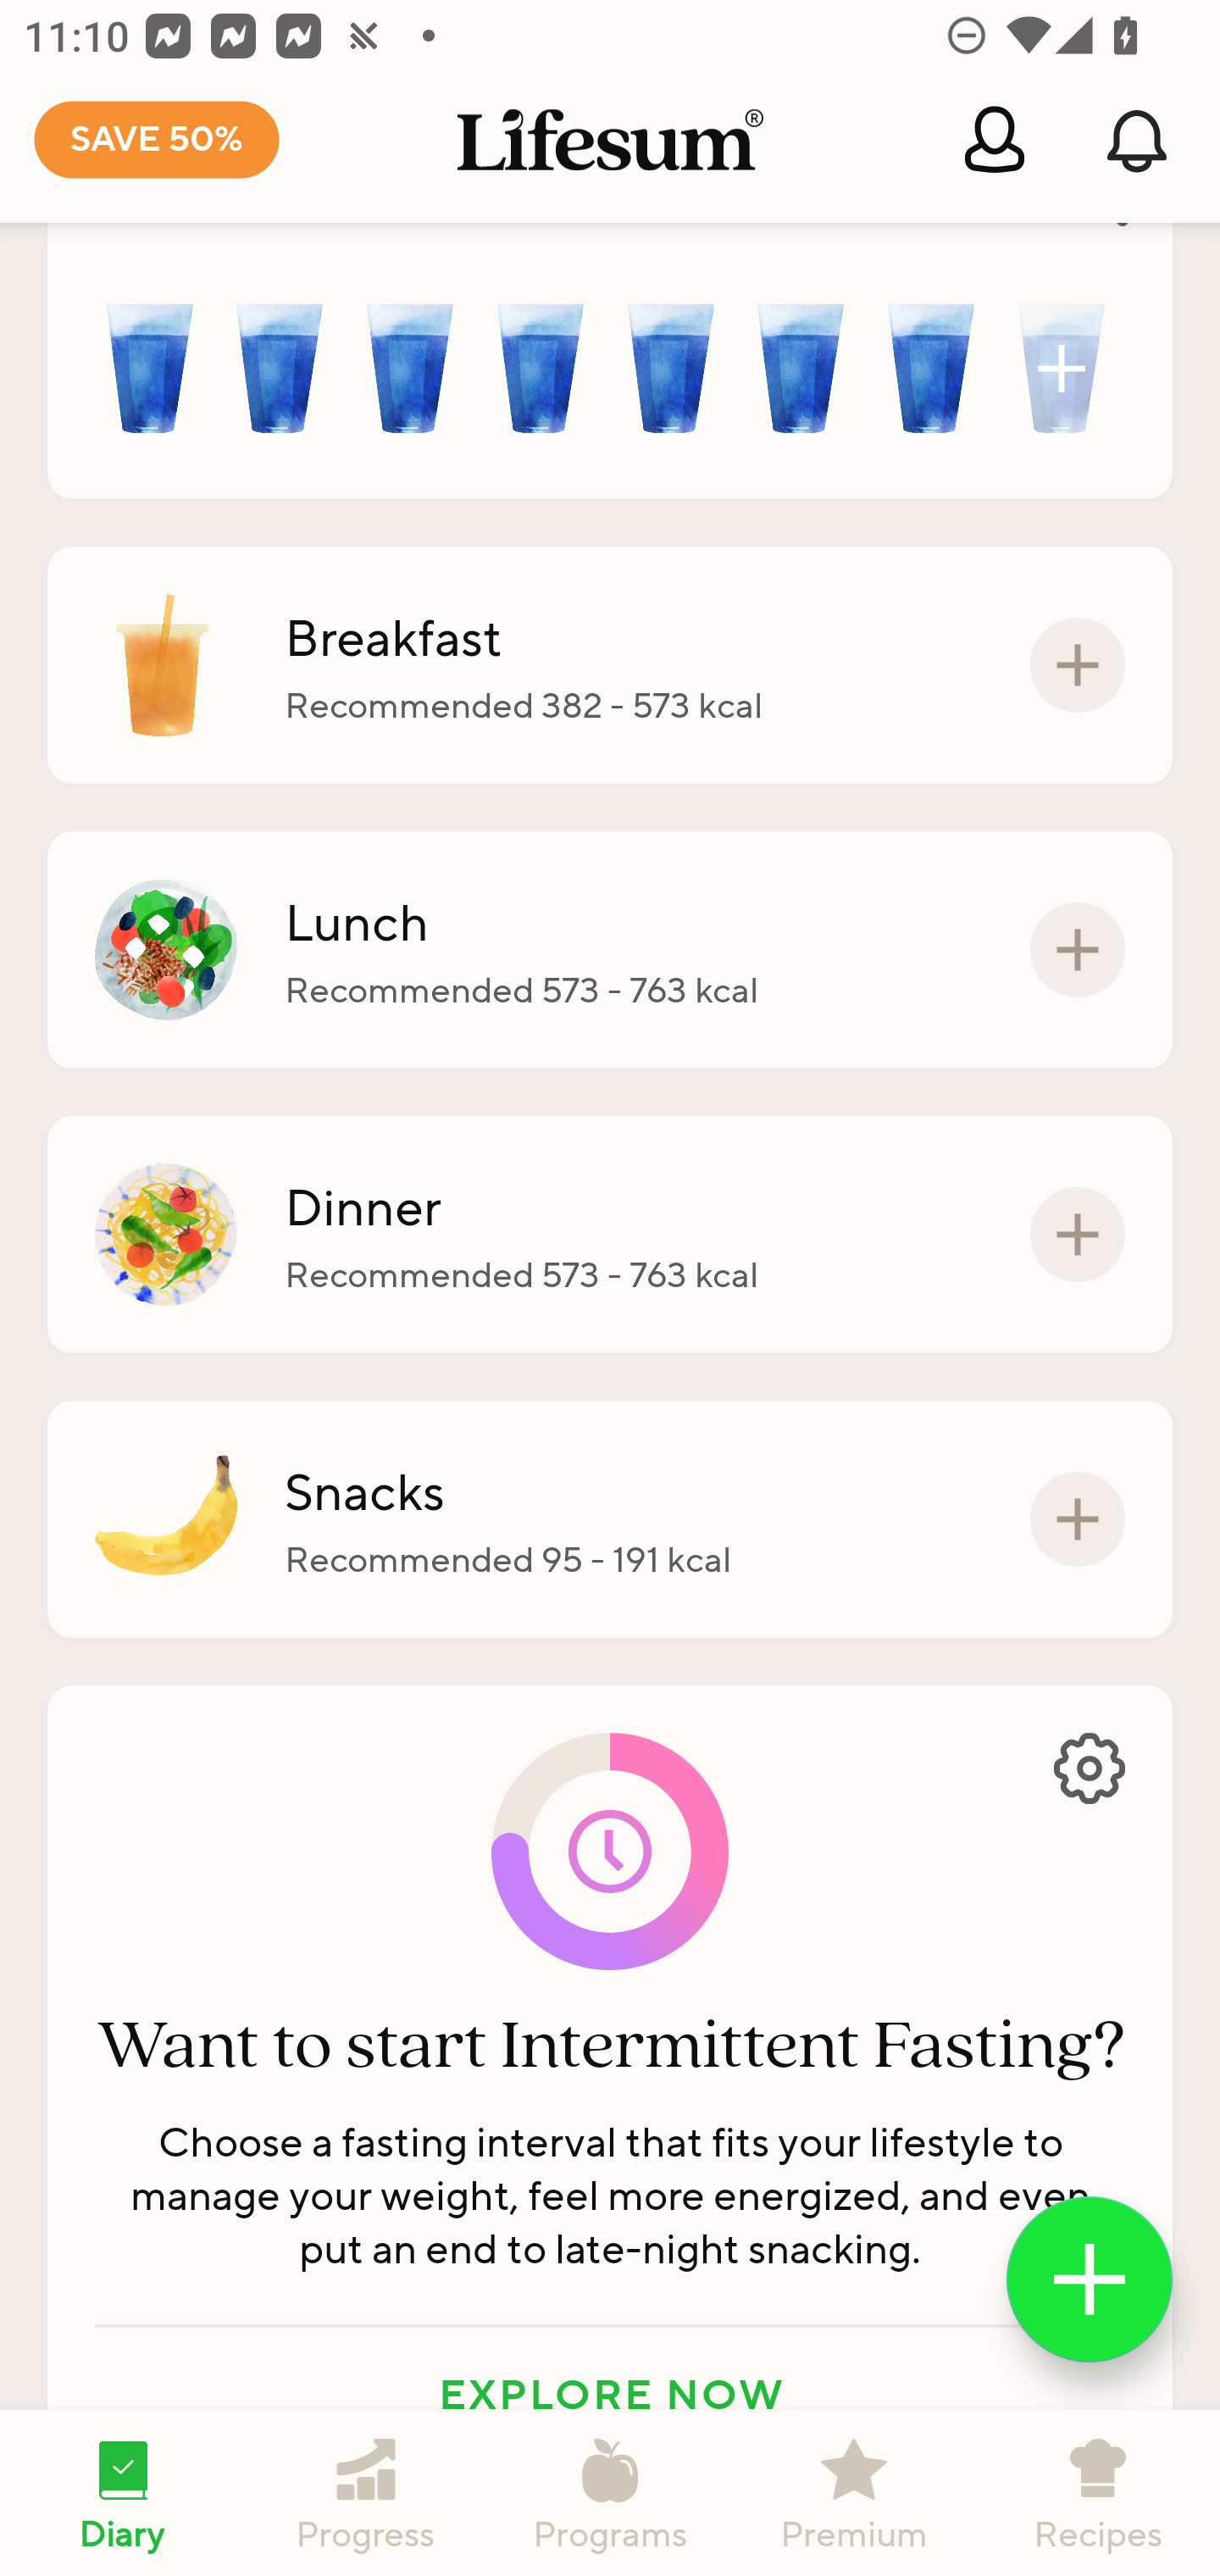 Image resolution: width=1220 pixels, height=2576 pixels. I want to click on Snacks Recommended 95 - 191 kcal, so click(610, 1519).